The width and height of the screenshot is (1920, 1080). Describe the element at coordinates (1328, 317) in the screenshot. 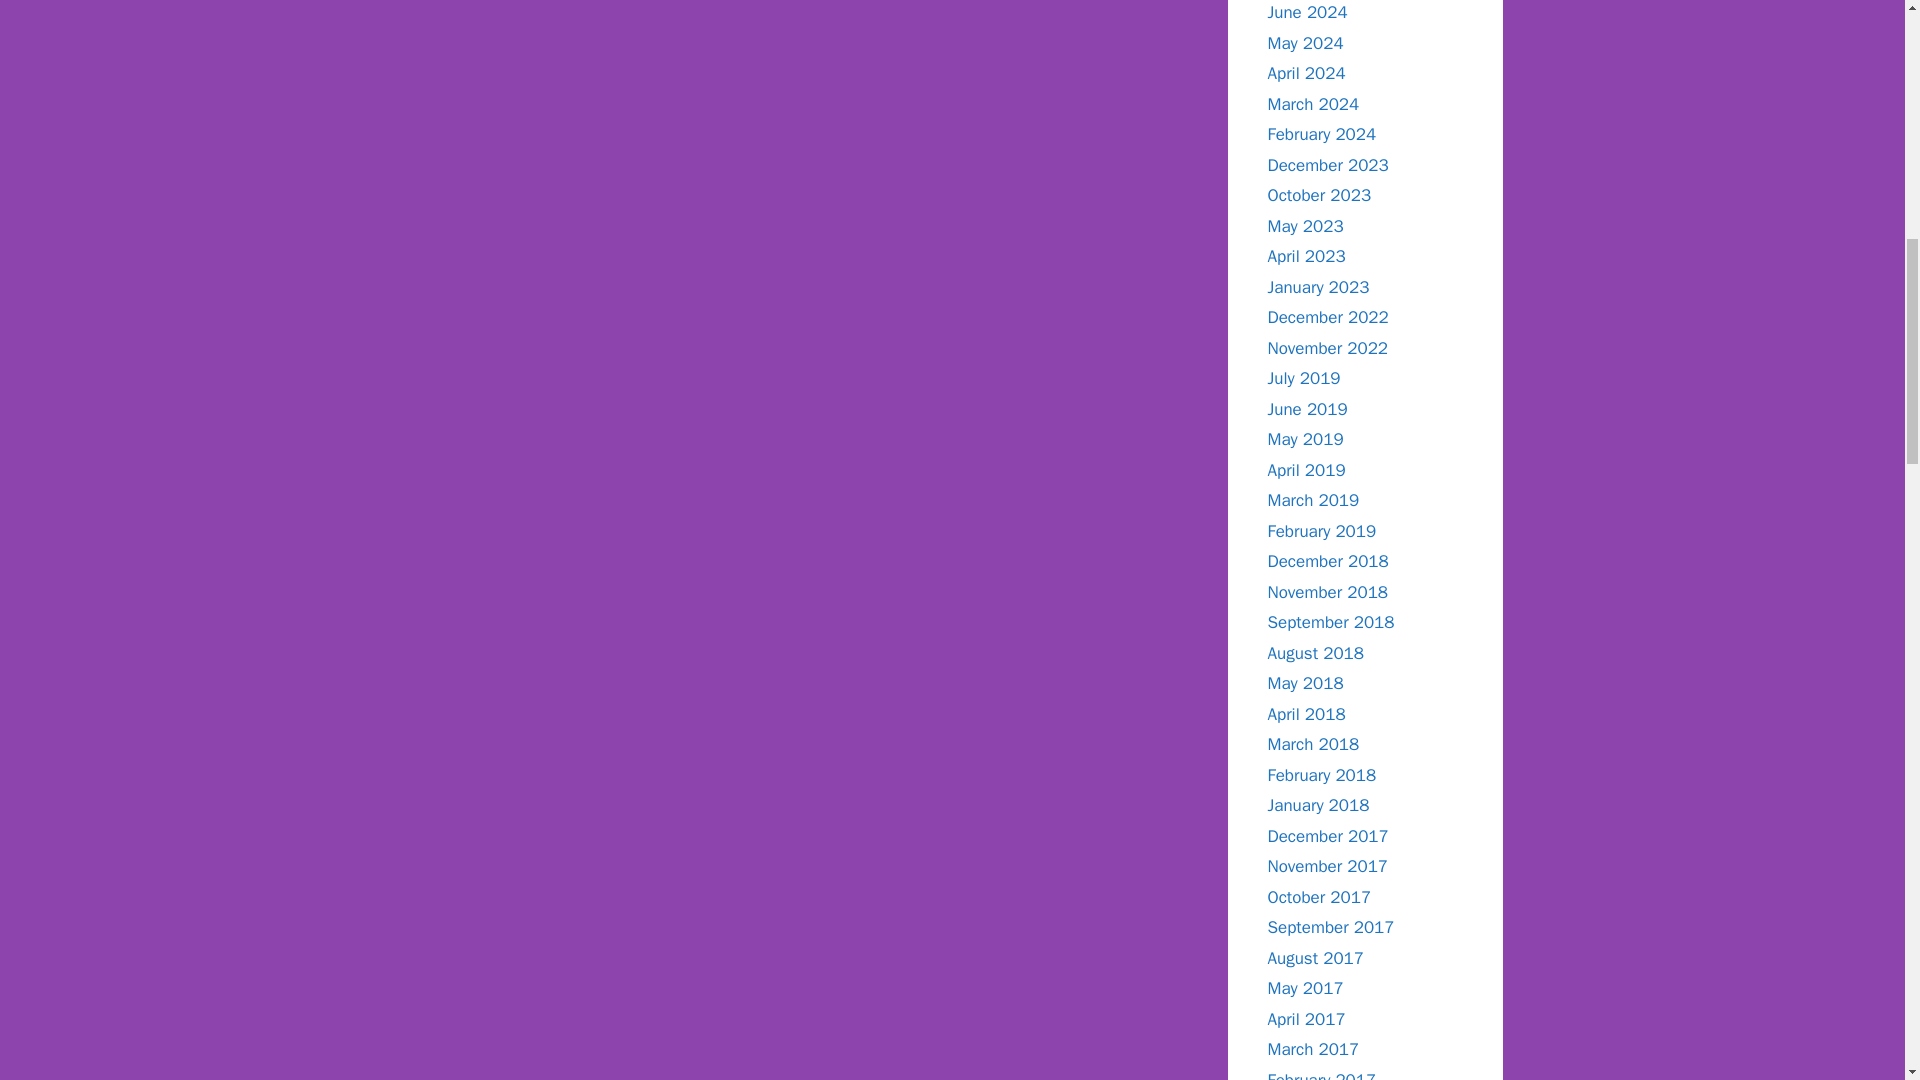

I see `December 2022` at that location.